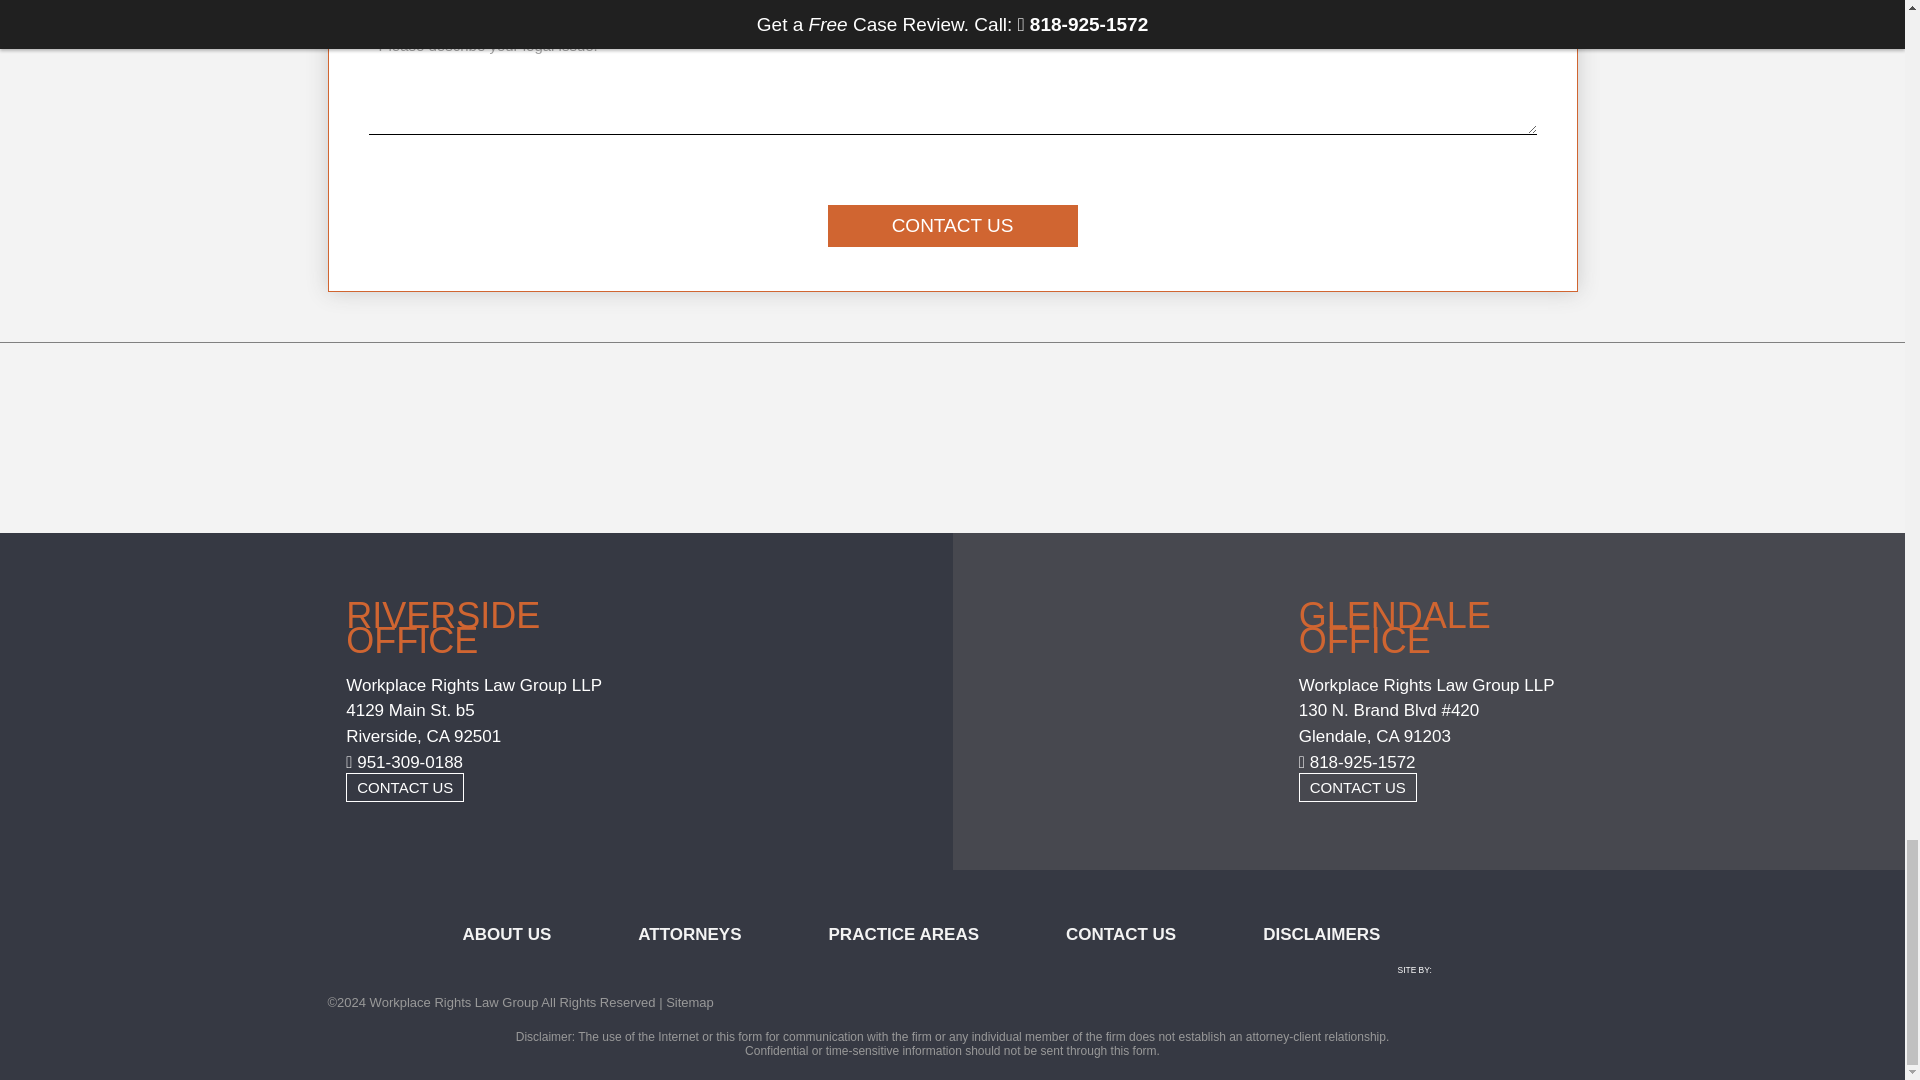  I want to click on Contact Workplace Rights Law Group, so click(1358, 788).